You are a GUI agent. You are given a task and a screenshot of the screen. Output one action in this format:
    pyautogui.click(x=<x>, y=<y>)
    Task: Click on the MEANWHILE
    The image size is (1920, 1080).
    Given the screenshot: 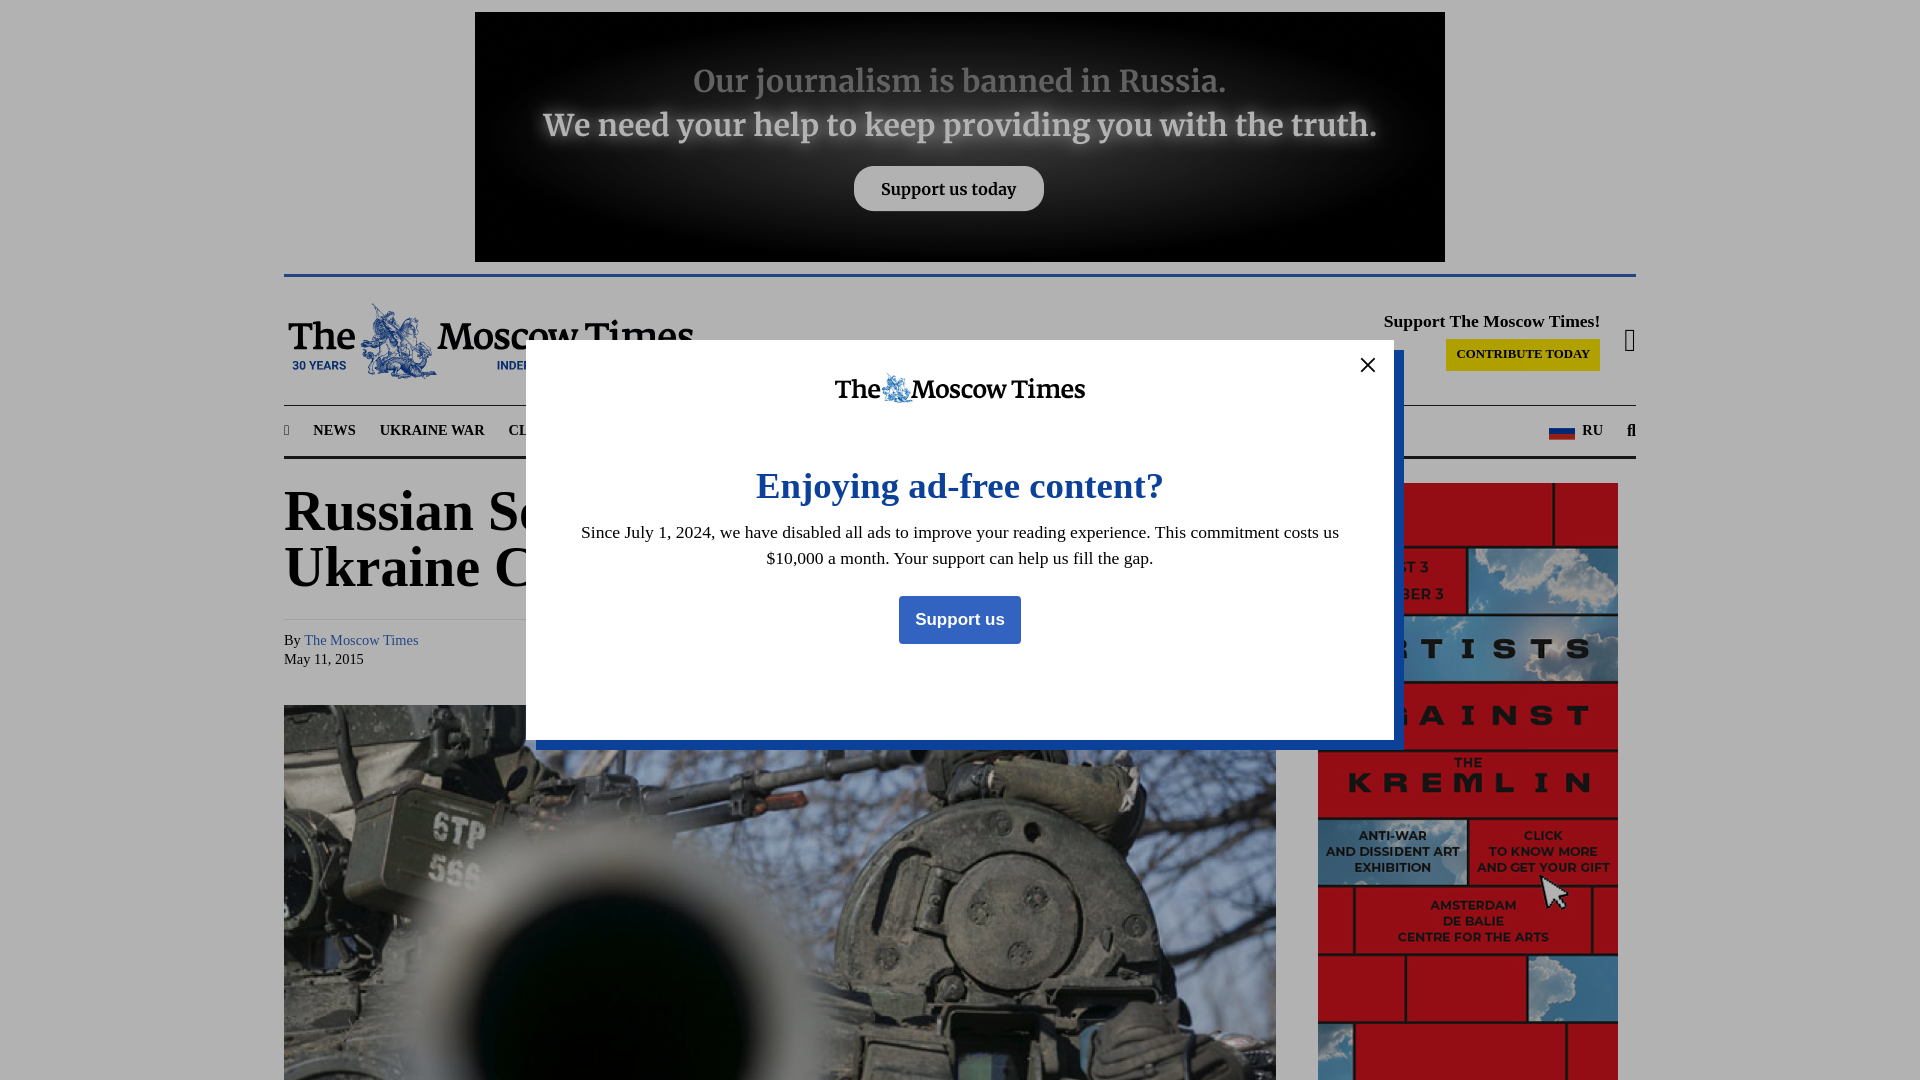 What is the action you would take?
    pyautogui.click(x=830, y=430)
    